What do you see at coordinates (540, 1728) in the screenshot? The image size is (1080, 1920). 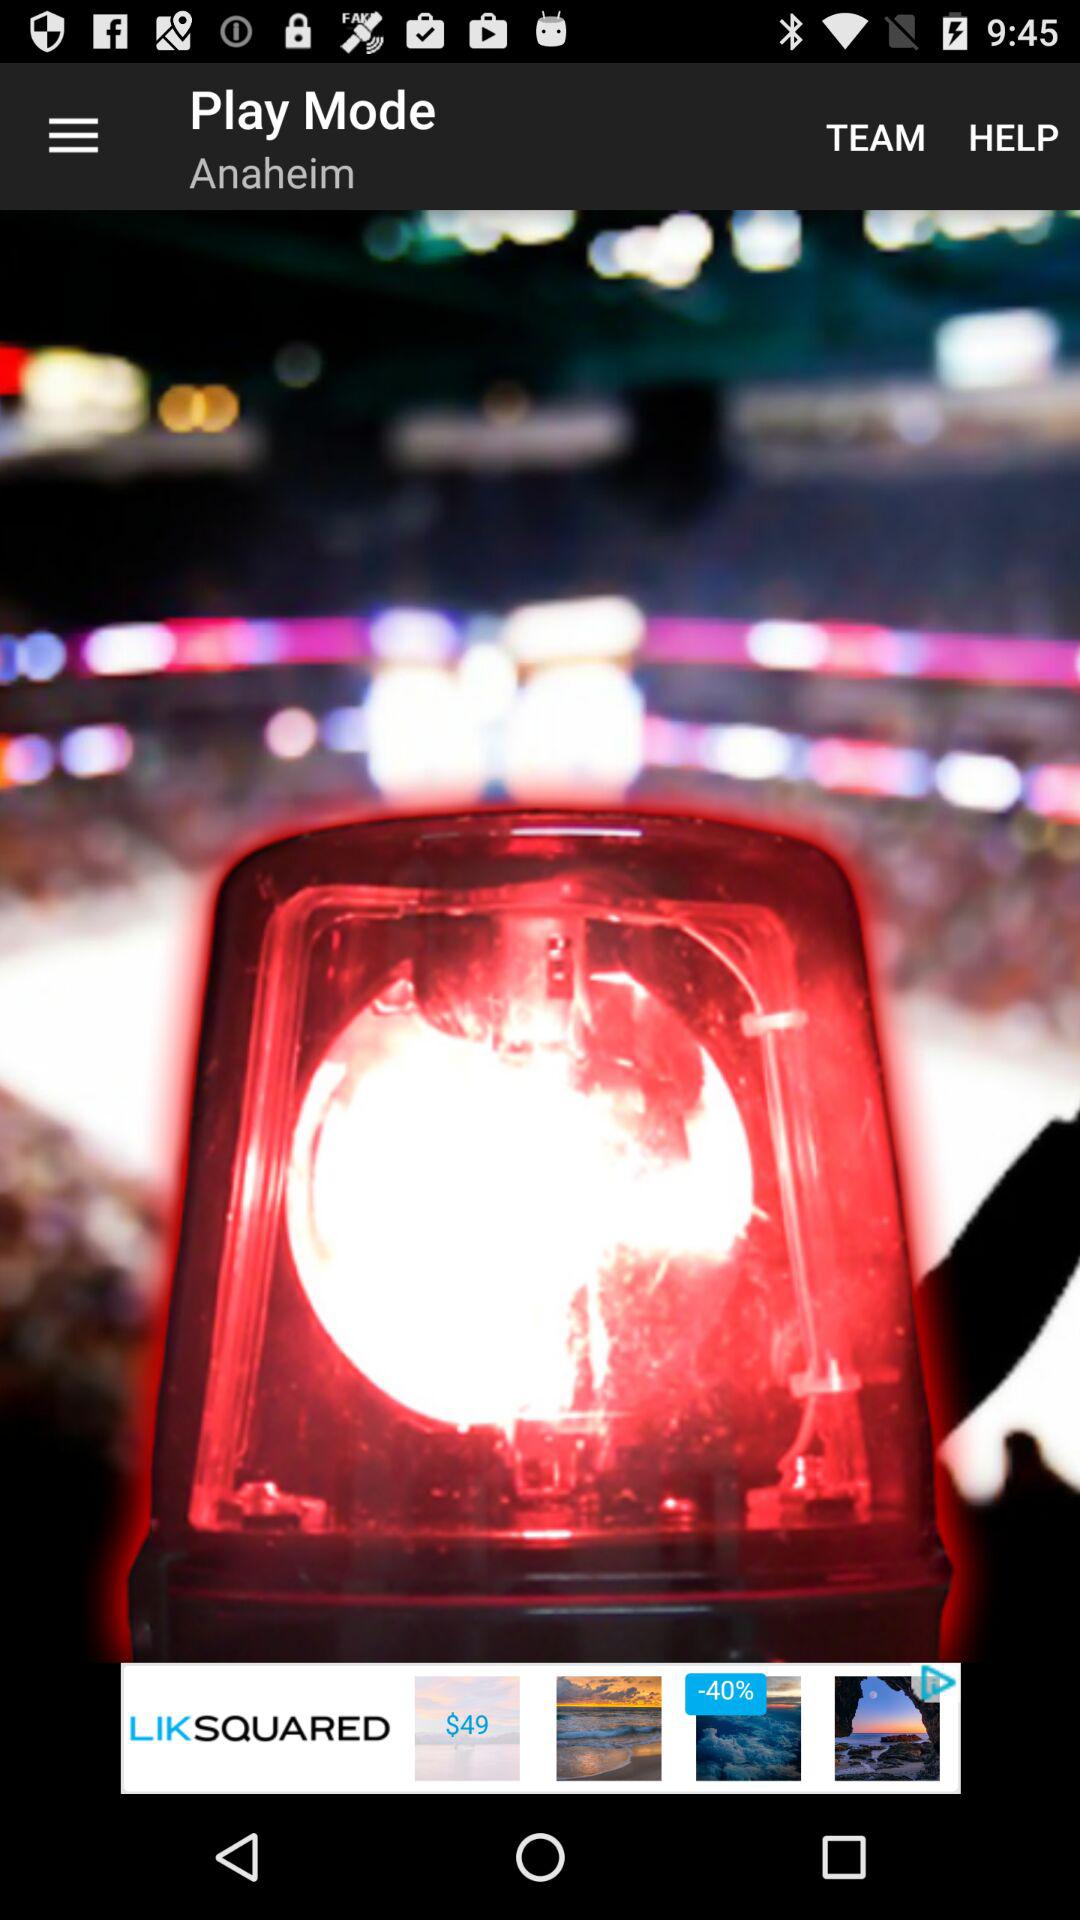 I see `go to advertisement website` at bounding box center [540, 1728].